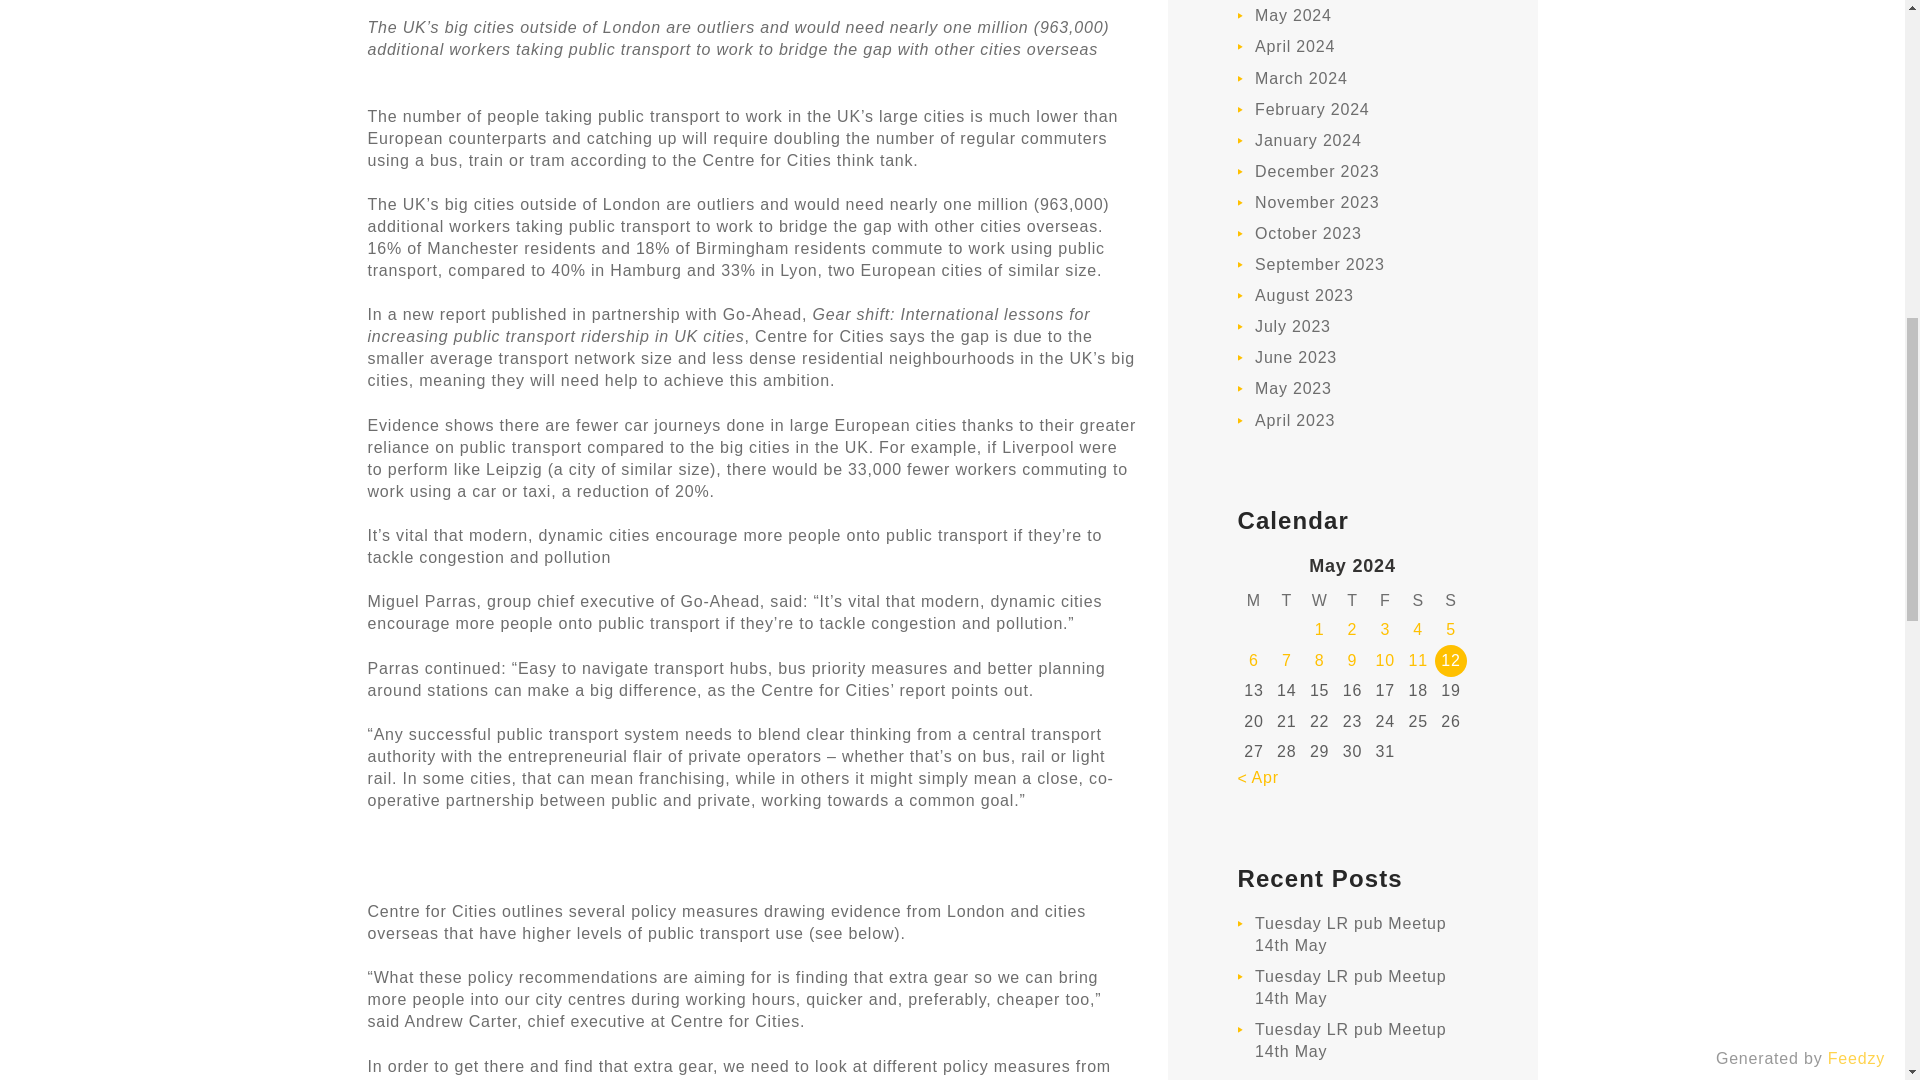 The width and height of the screenshot is (1920, 1080). I want to click on February 2024, so click(1312, 109).